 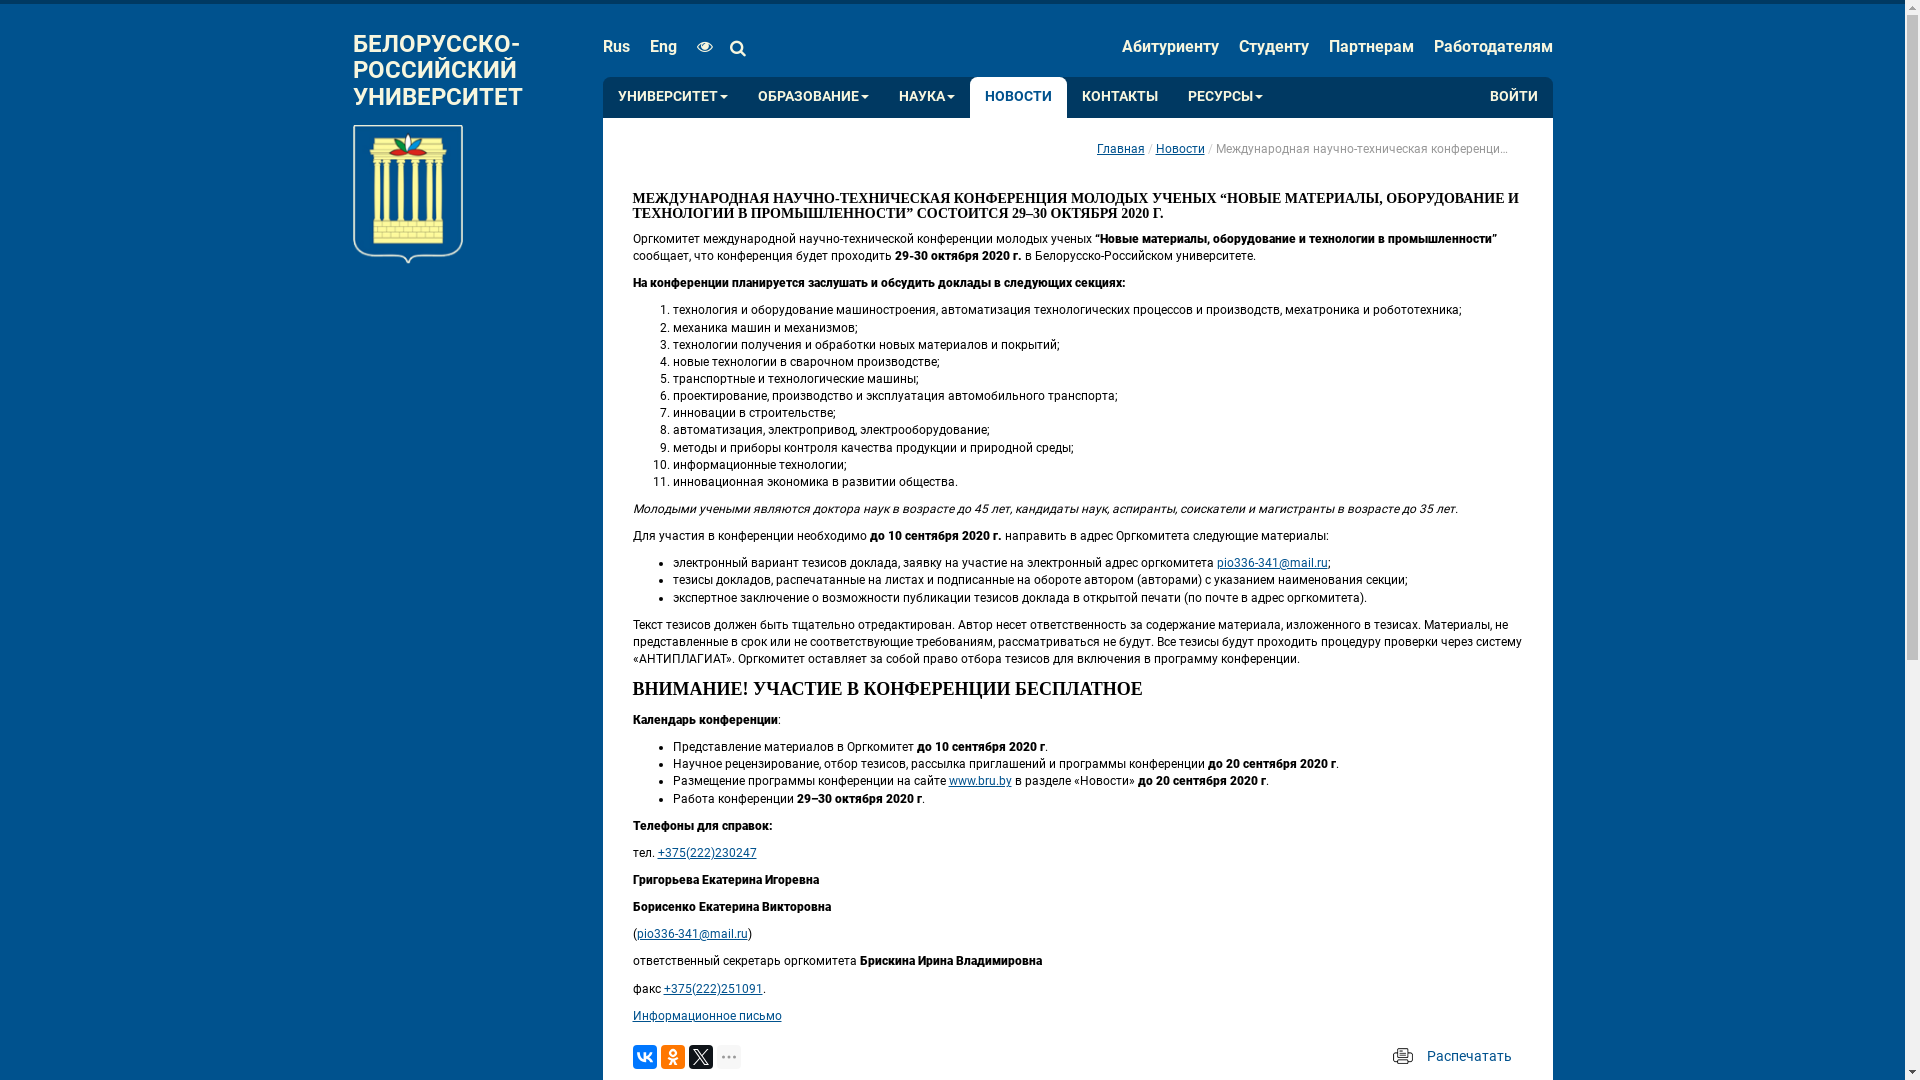 What do you see at coordinates (700, 1057) in the screenshot?
I see `Twitter` at bounding box center [700, 1057].